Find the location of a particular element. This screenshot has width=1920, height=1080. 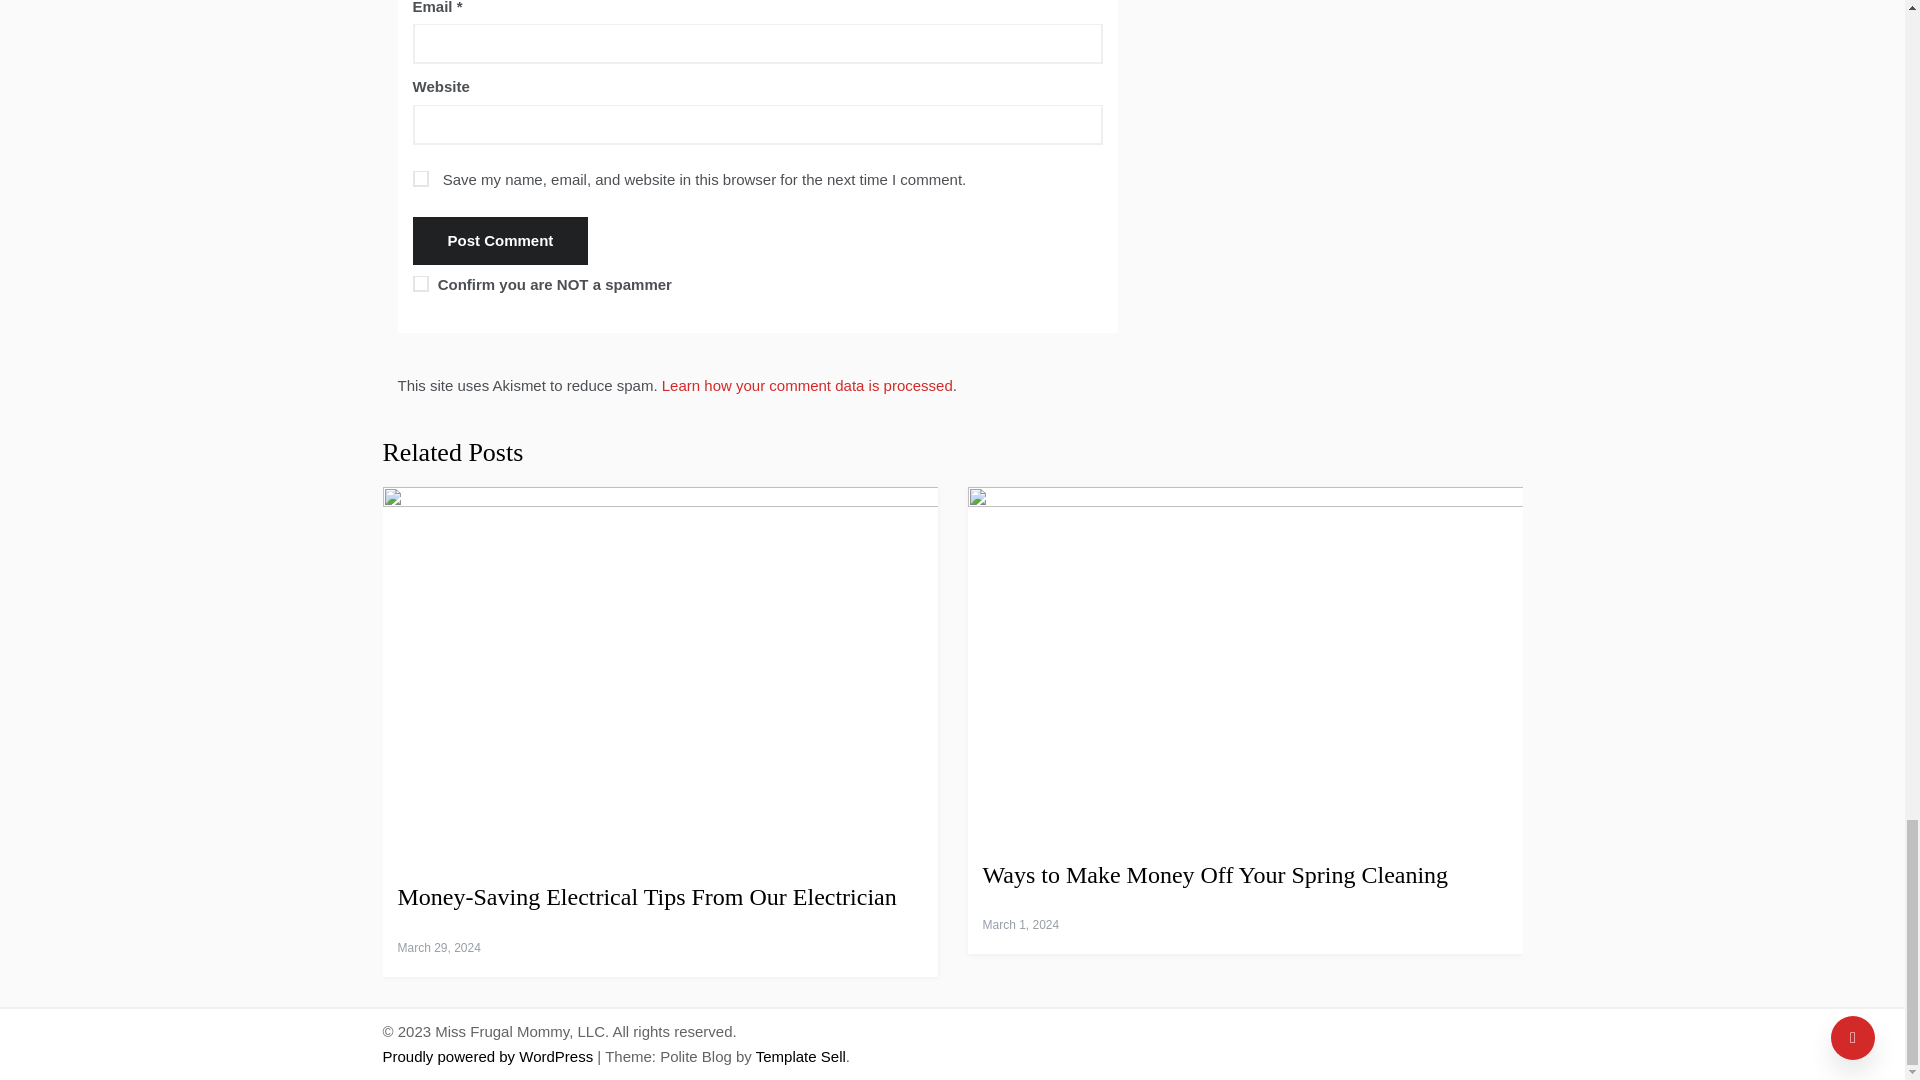

on is located at coordinates (420, 284).